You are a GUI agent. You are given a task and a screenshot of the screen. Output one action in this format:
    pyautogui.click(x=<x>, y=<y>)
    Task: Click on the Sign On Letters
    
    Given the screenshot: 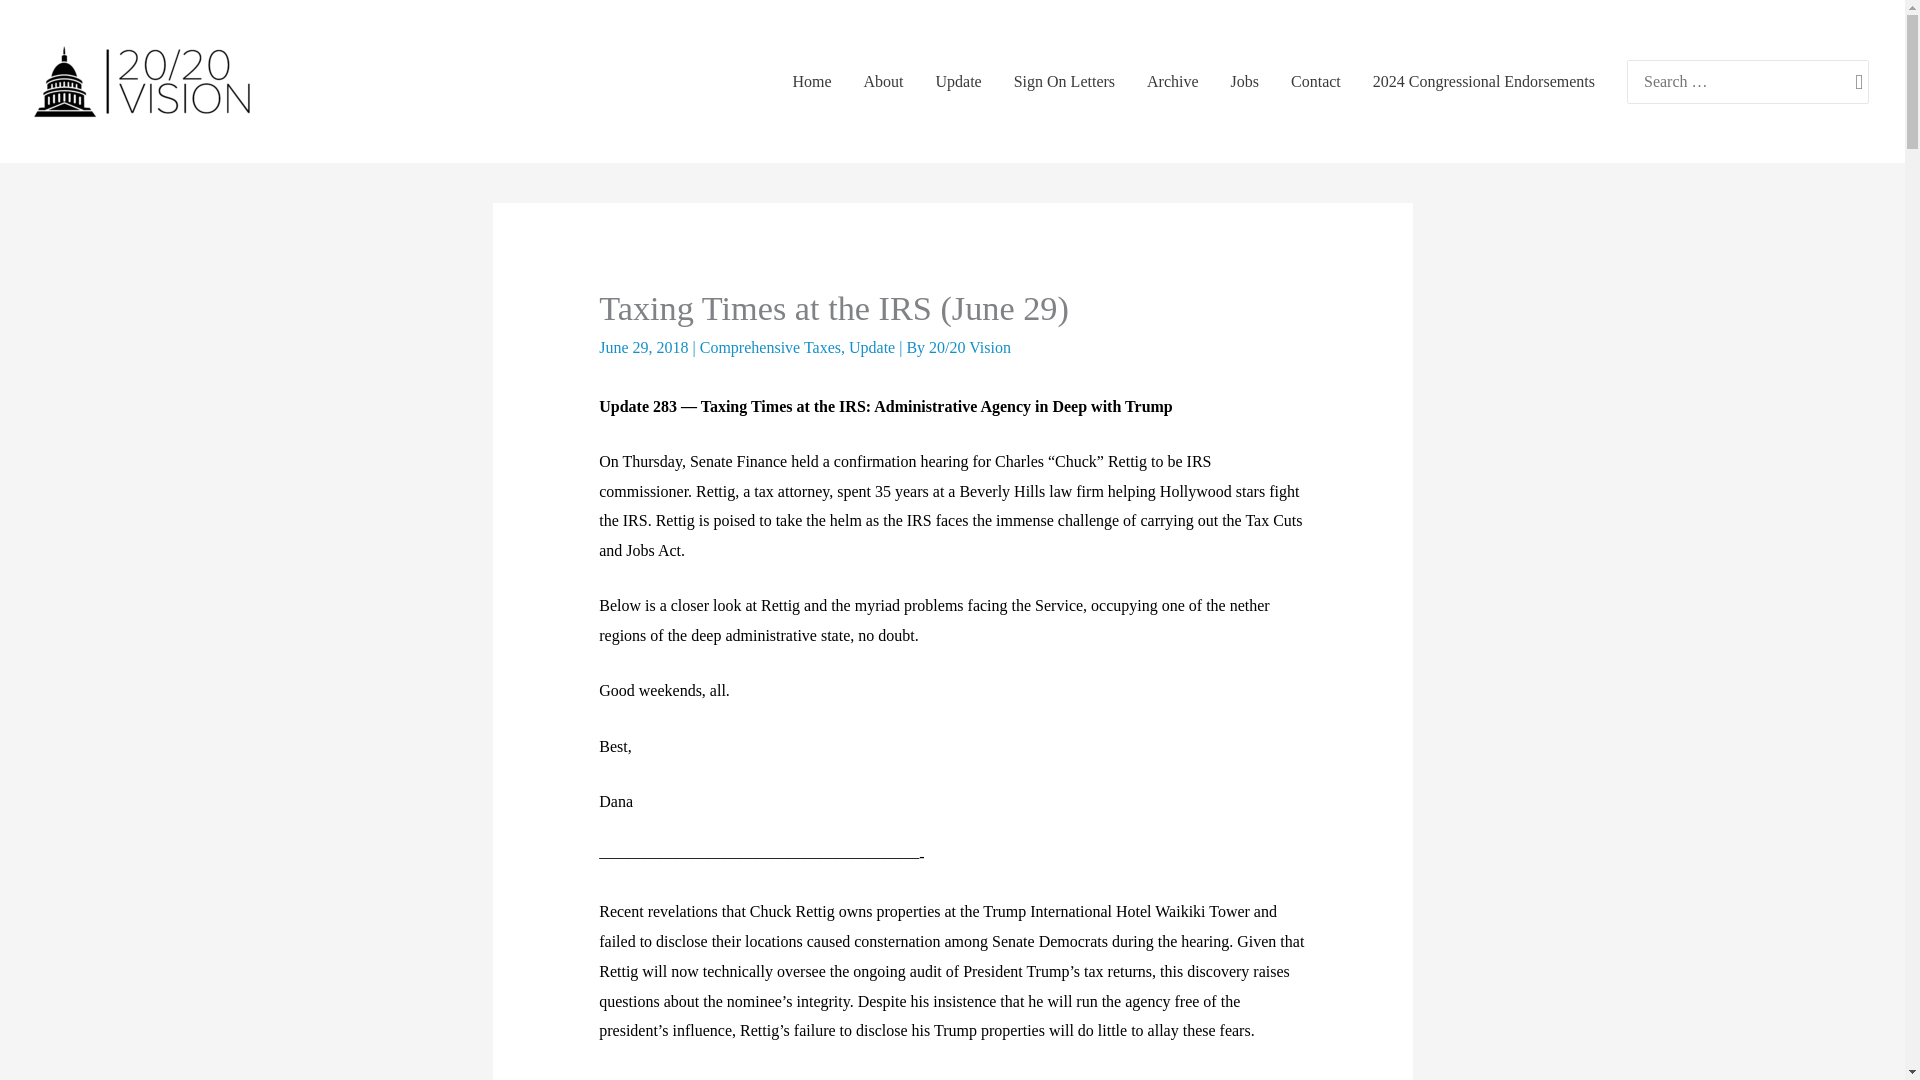 What is the action you would take?
    pyautogui.click(x=1064, y=82)
    